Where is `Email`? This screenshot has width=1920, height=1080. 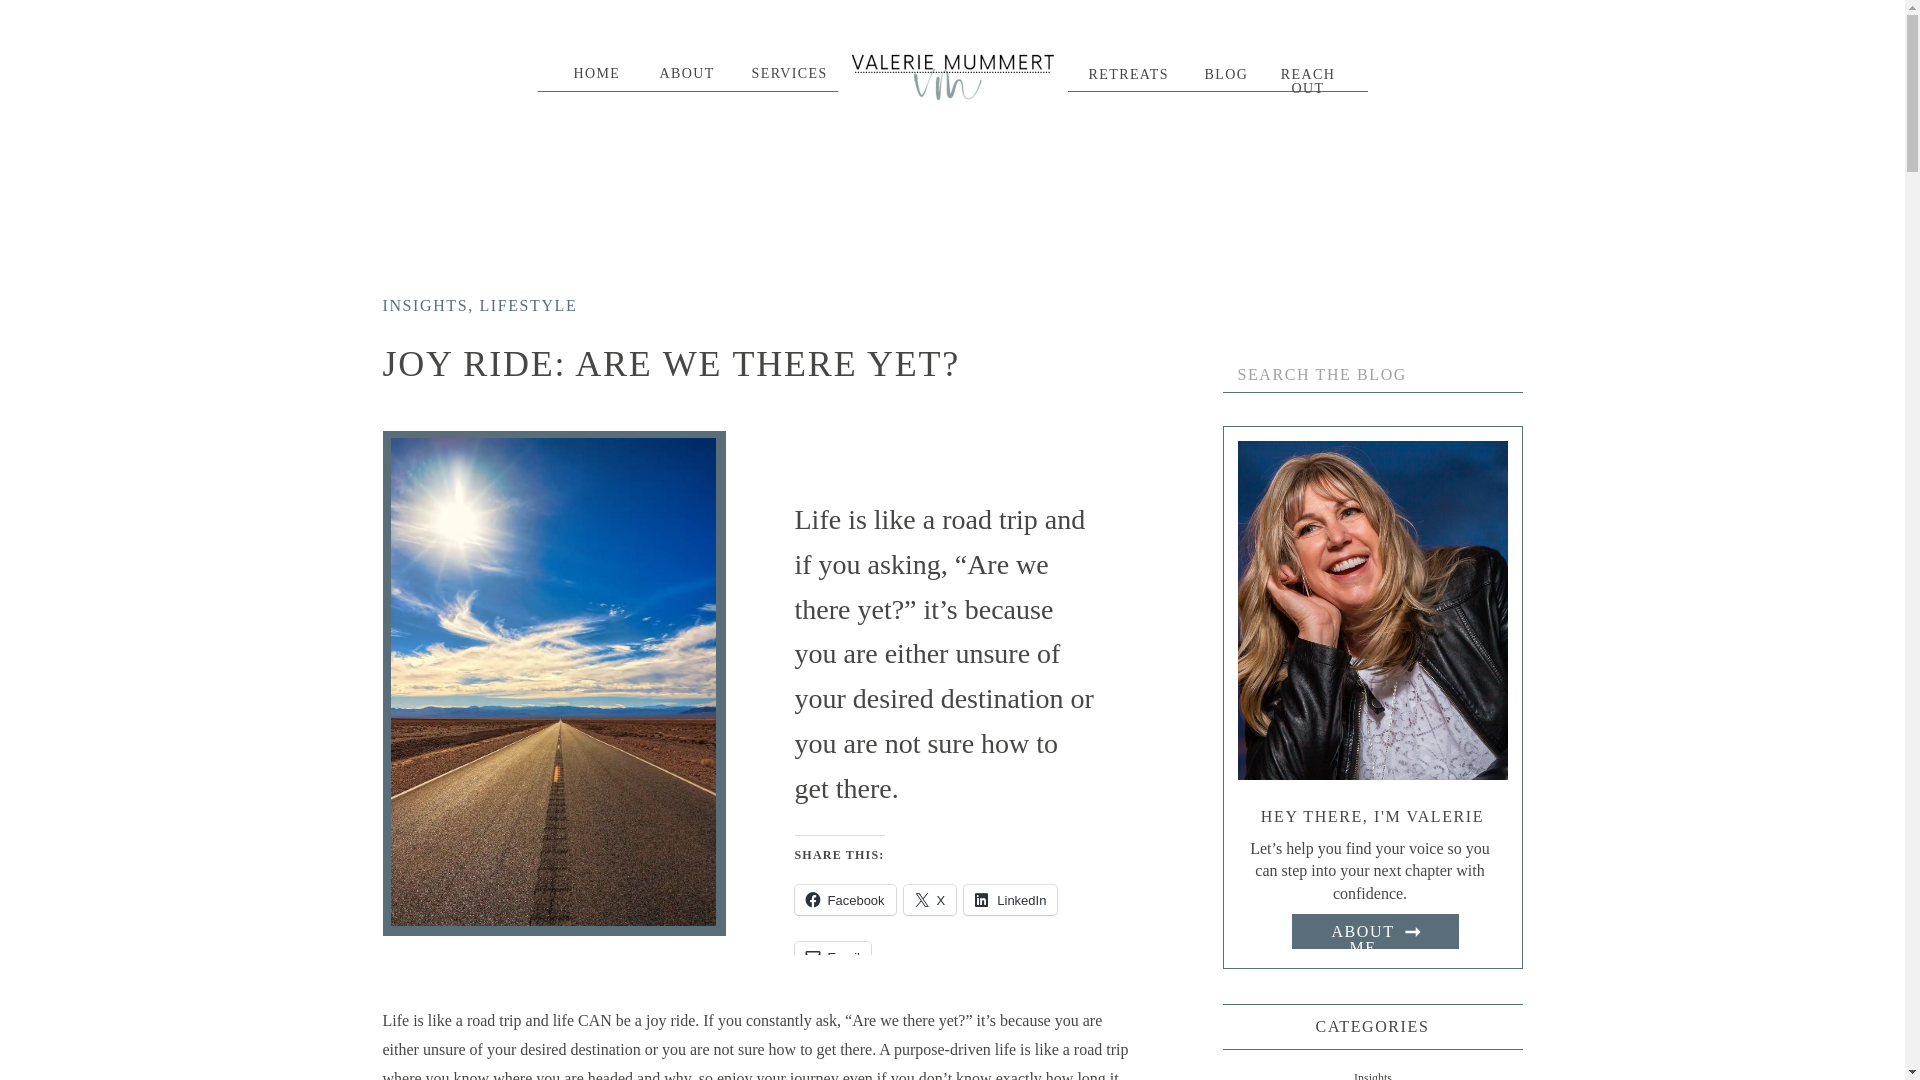 Email is located at coordinates (832, 956).